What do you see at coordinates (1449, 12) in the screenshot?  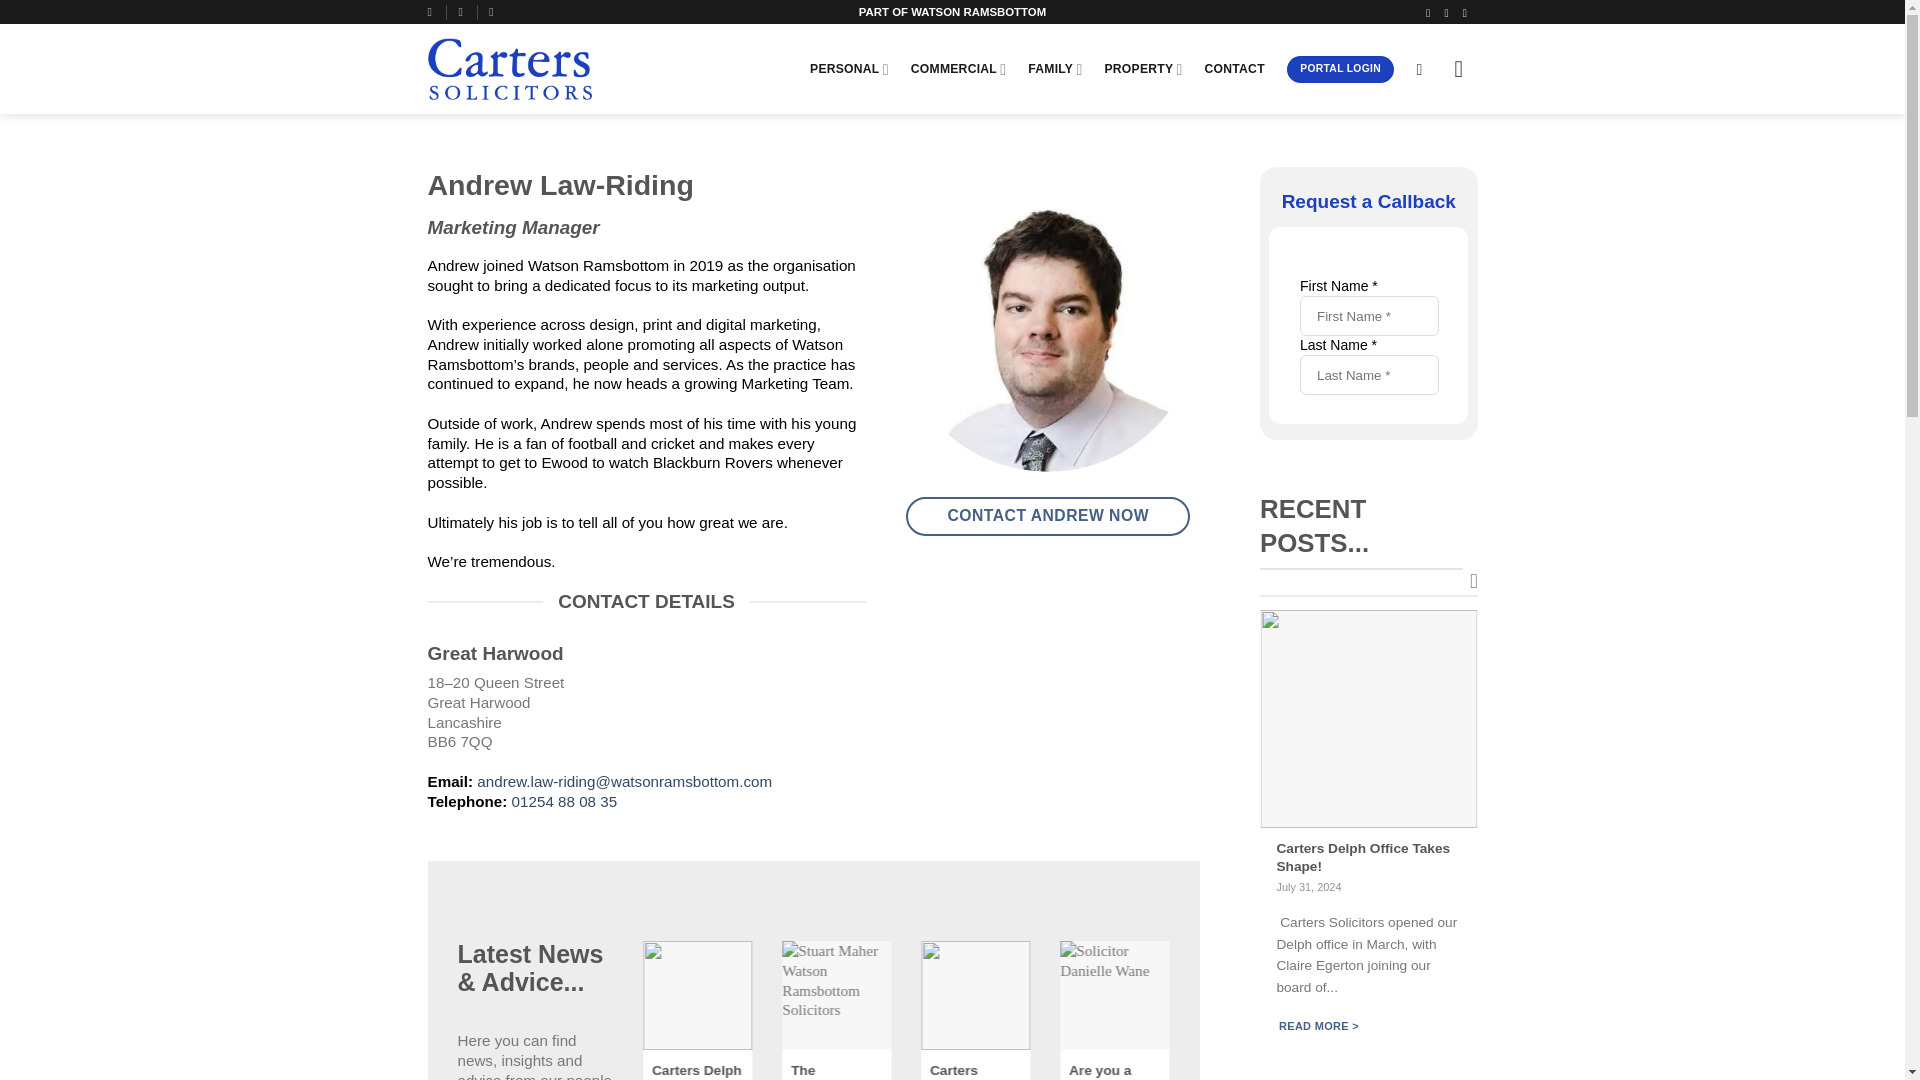 I see `Follow on Twitter` at bounding box center [1449, 12].